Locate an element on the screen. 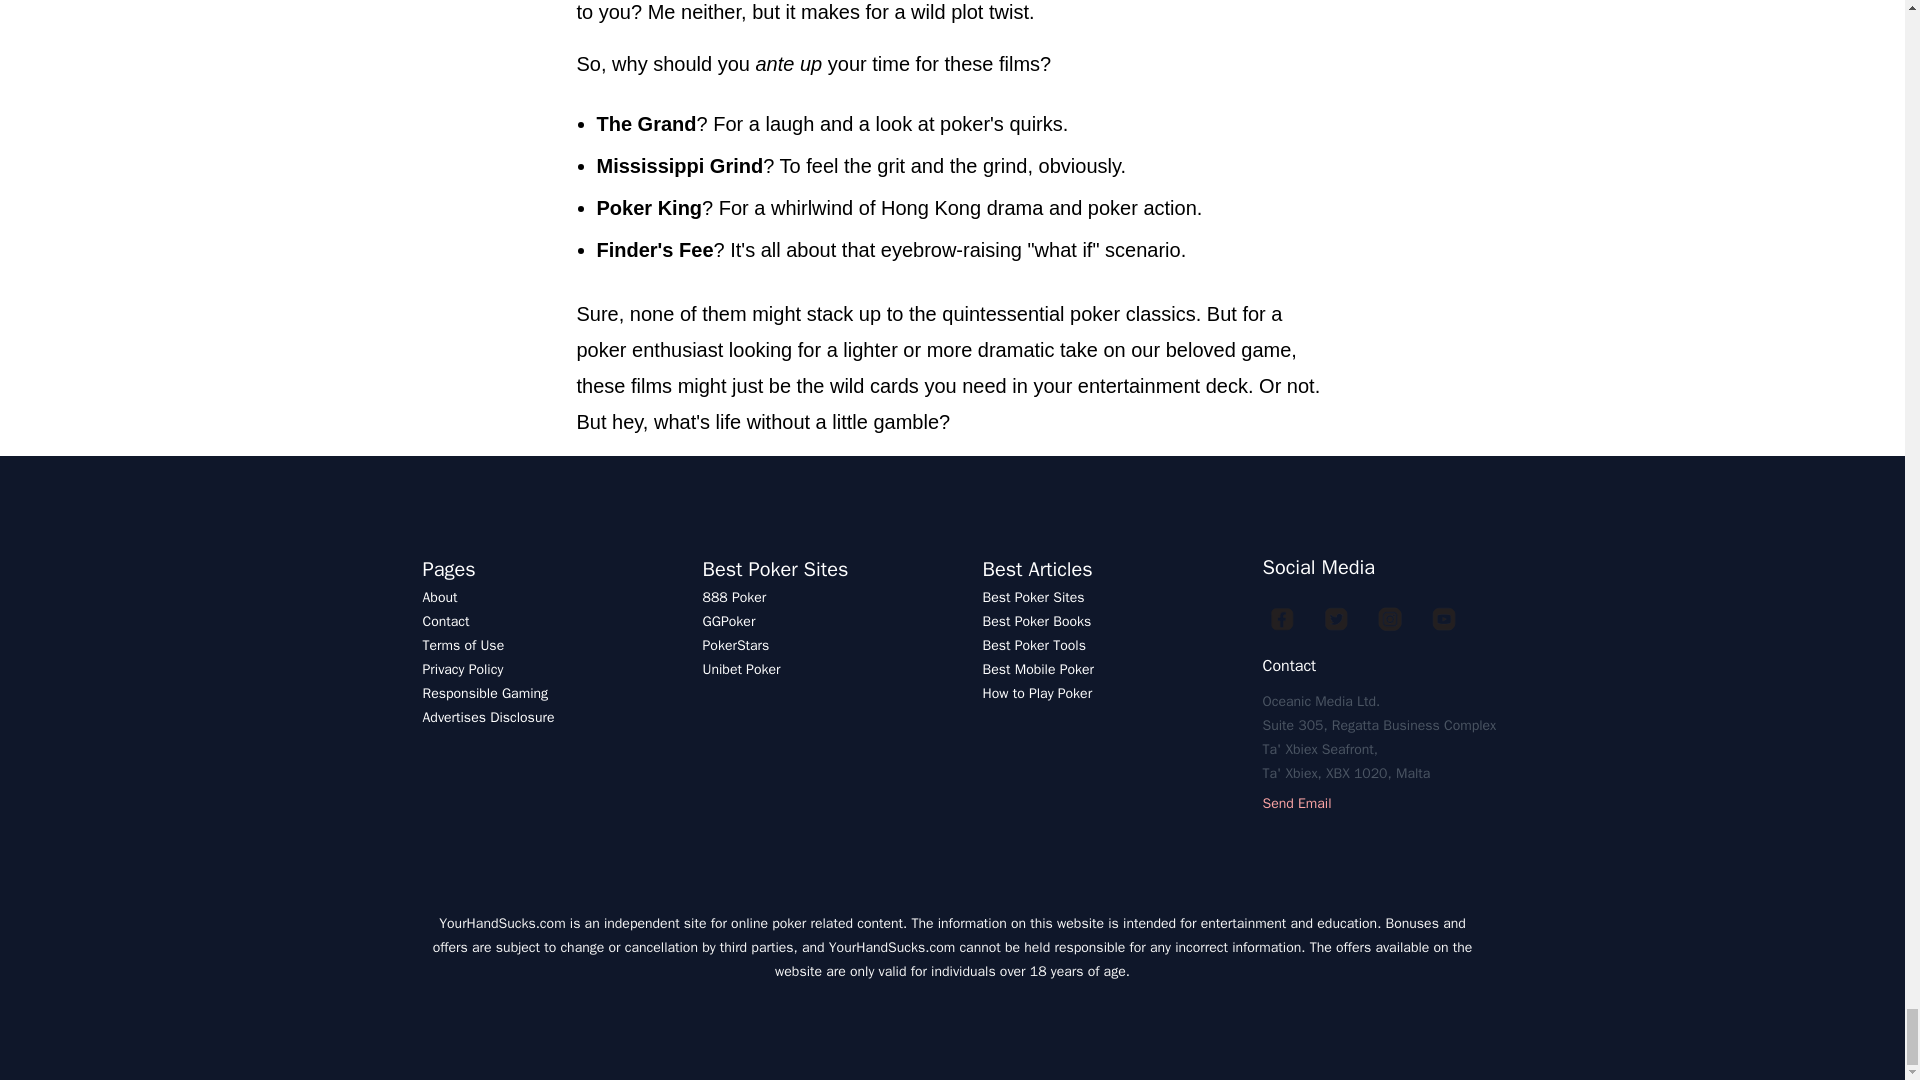 The image size is (1920, 1080). Best Mobile Poker is located at coordinates (1038, 669).